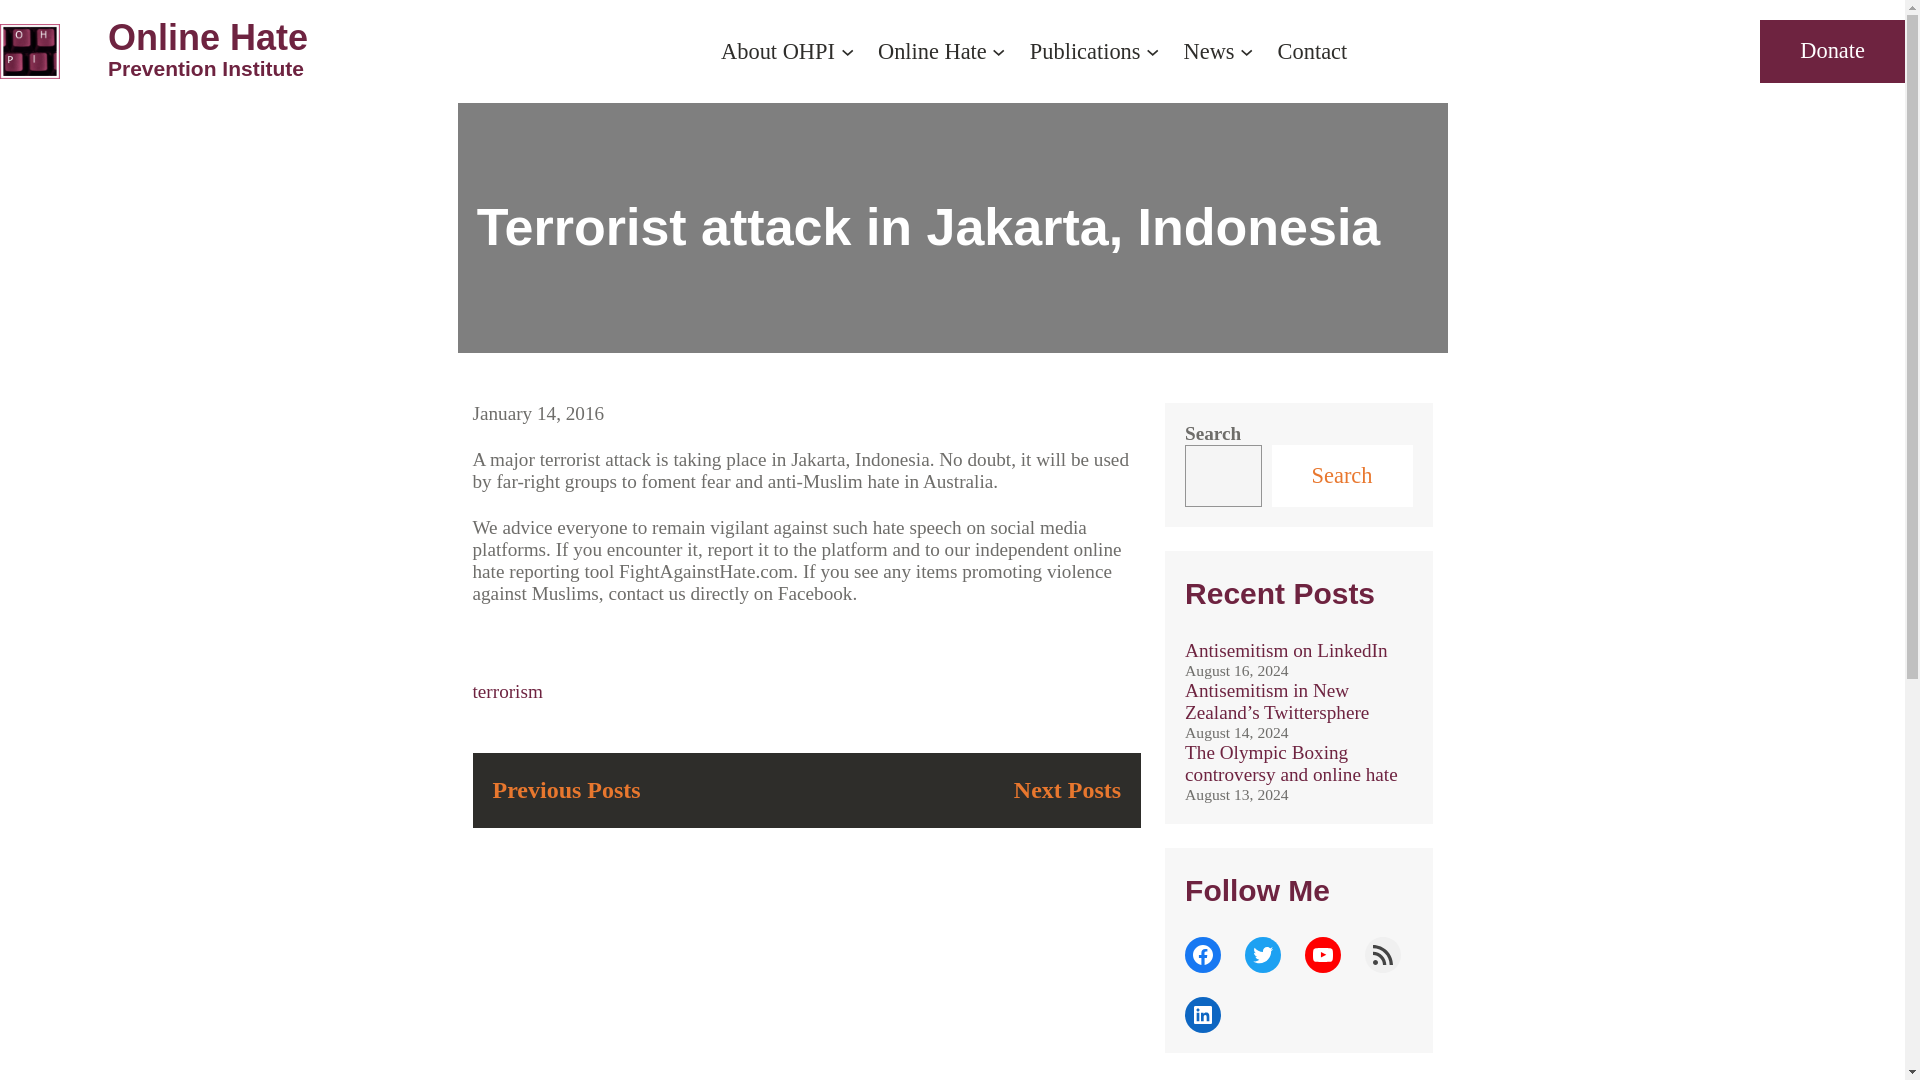 The image size is (1920, 1080). What do you see at coordinates (1209, 50) in the screenshot?
I see `News` at bounding box center [1209, 50].